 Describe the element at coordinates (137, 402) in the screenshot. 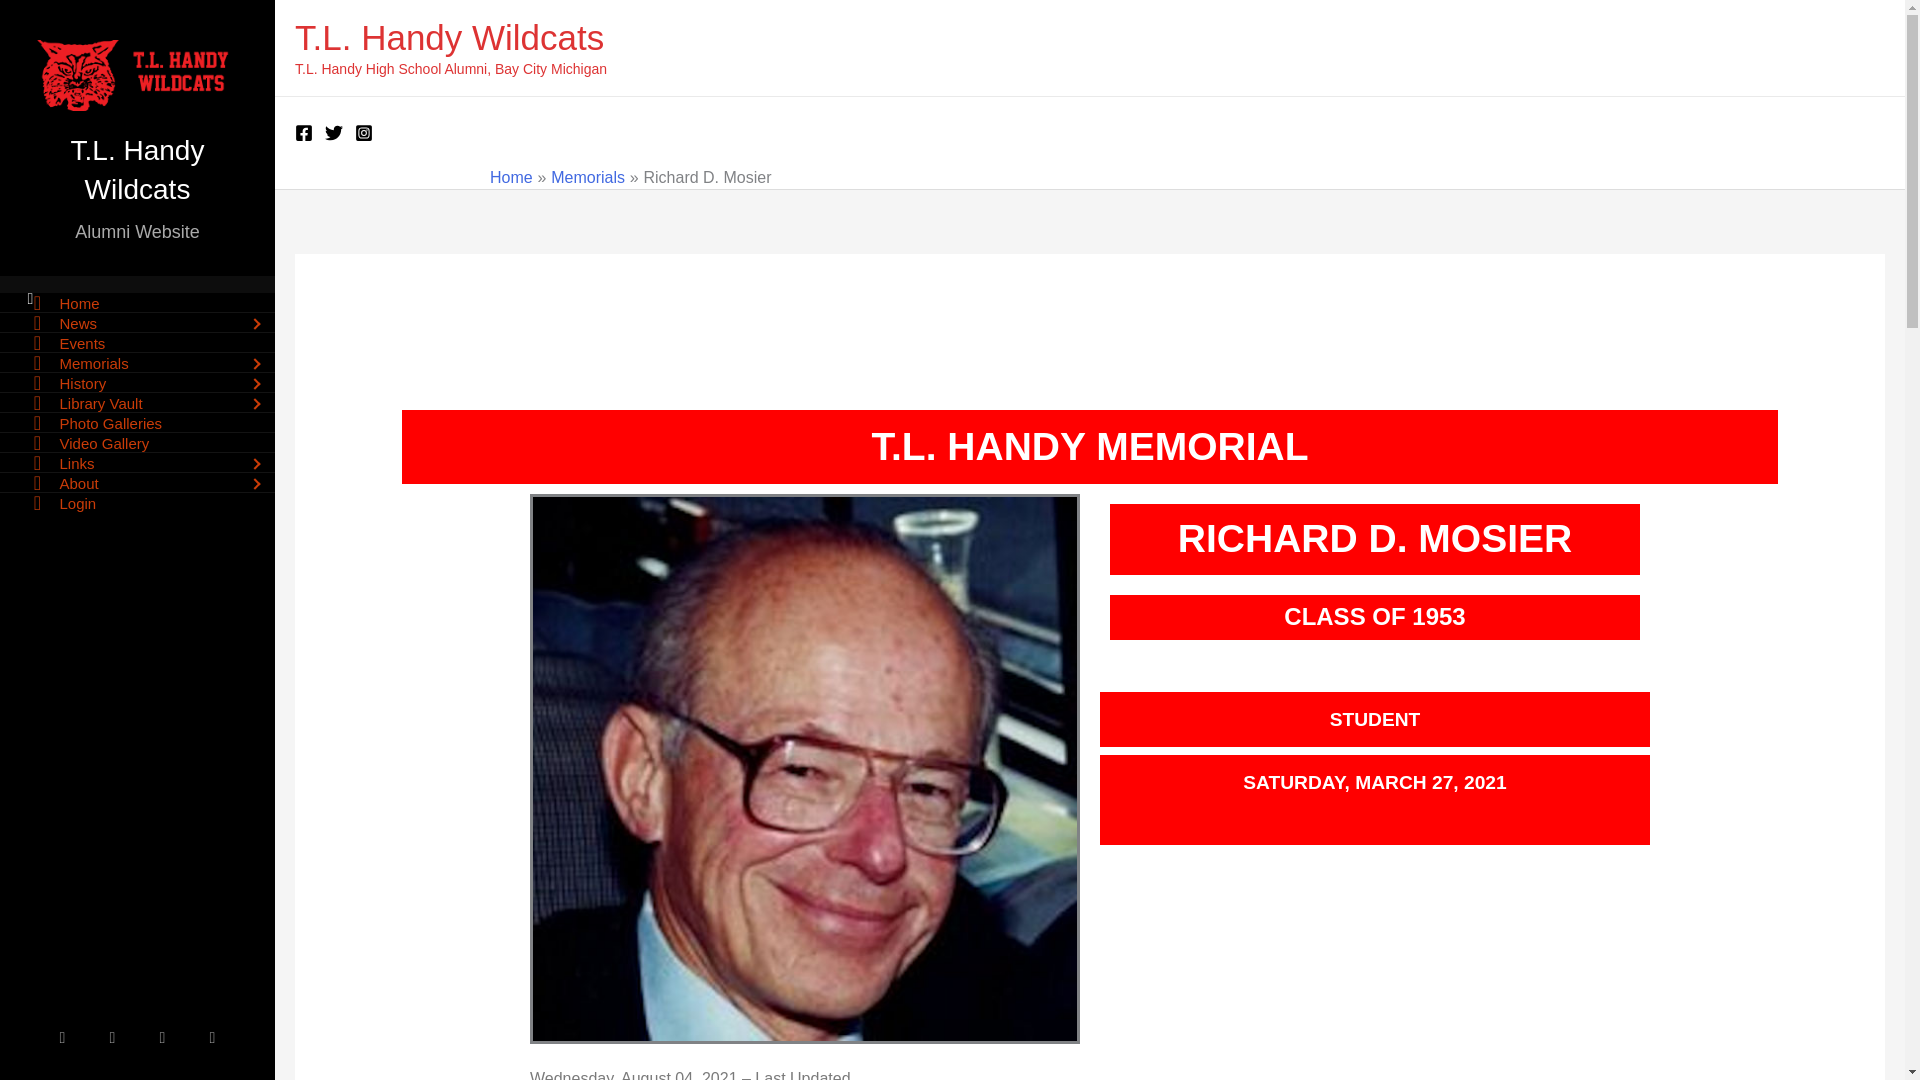

I see `Library Vault` at that location.